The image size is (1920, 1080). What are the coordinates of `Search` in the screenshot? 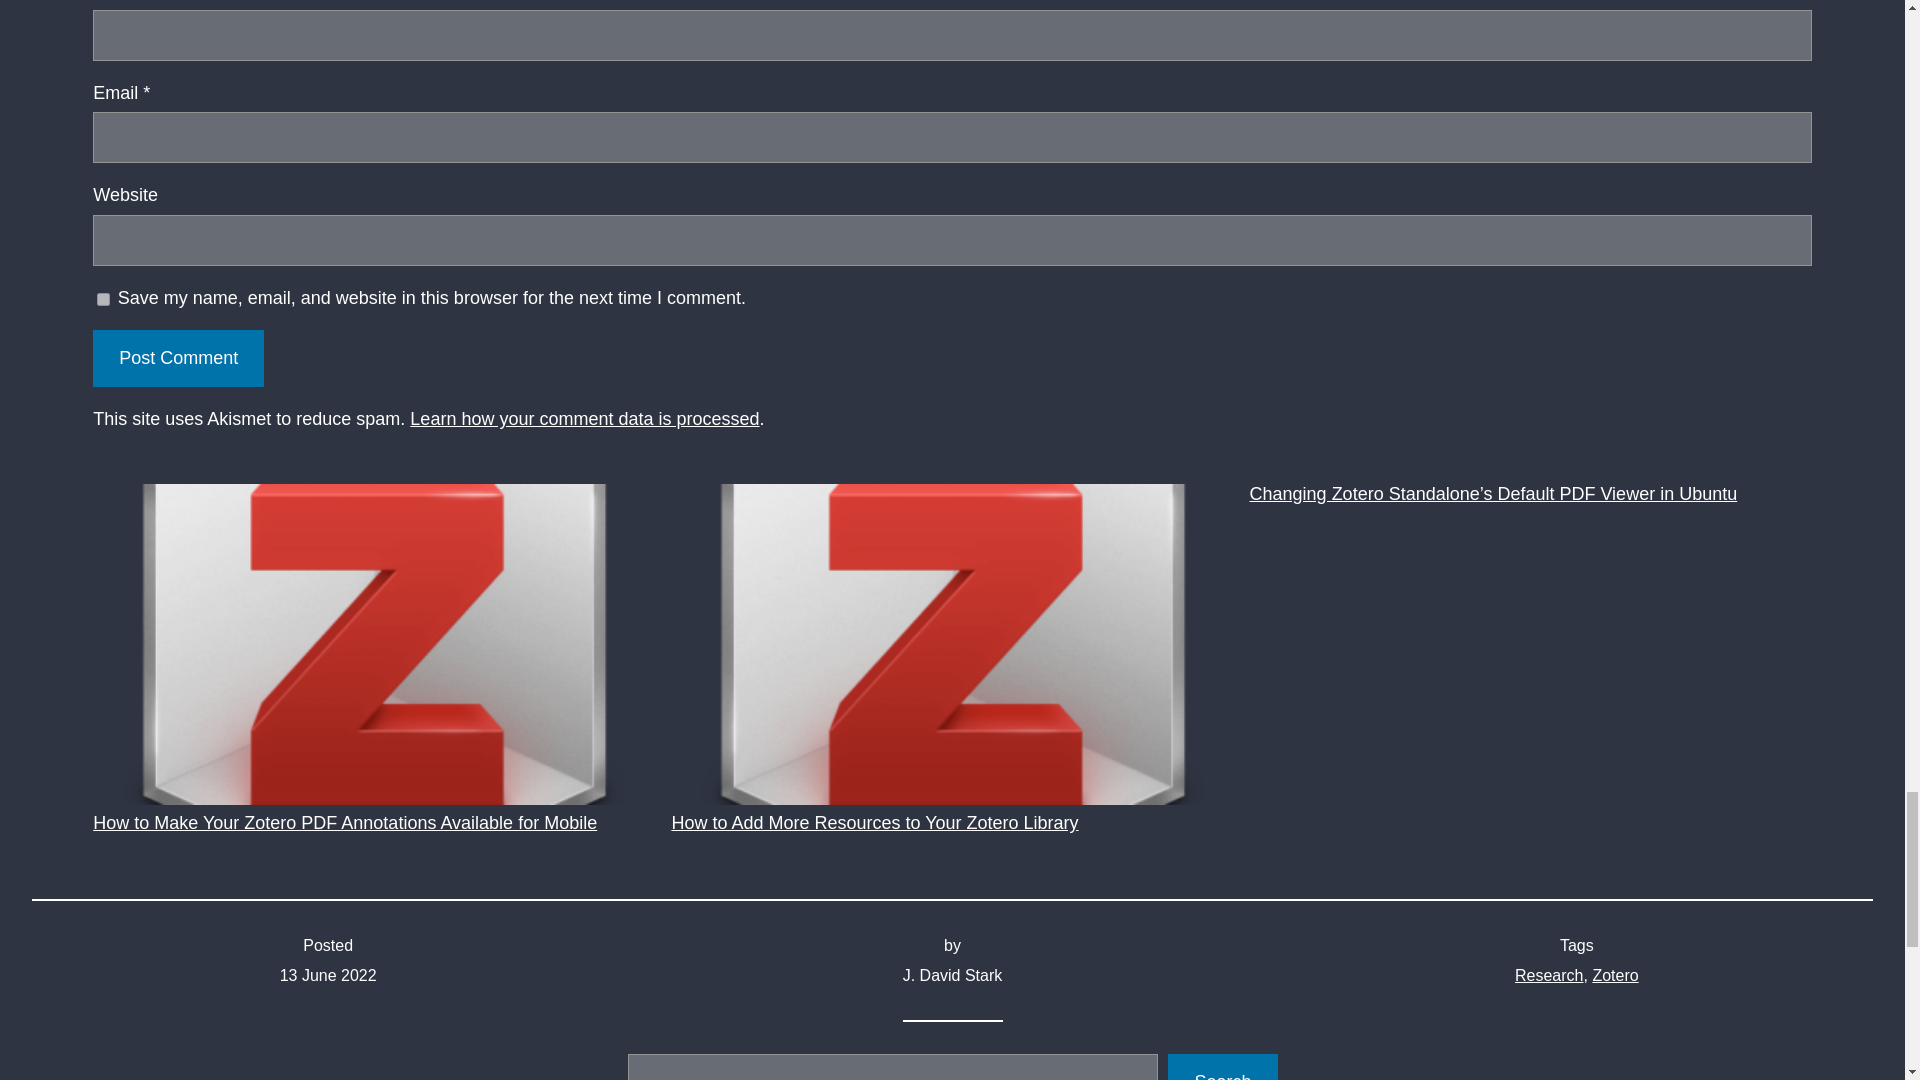 It's located at (1222, 1067).